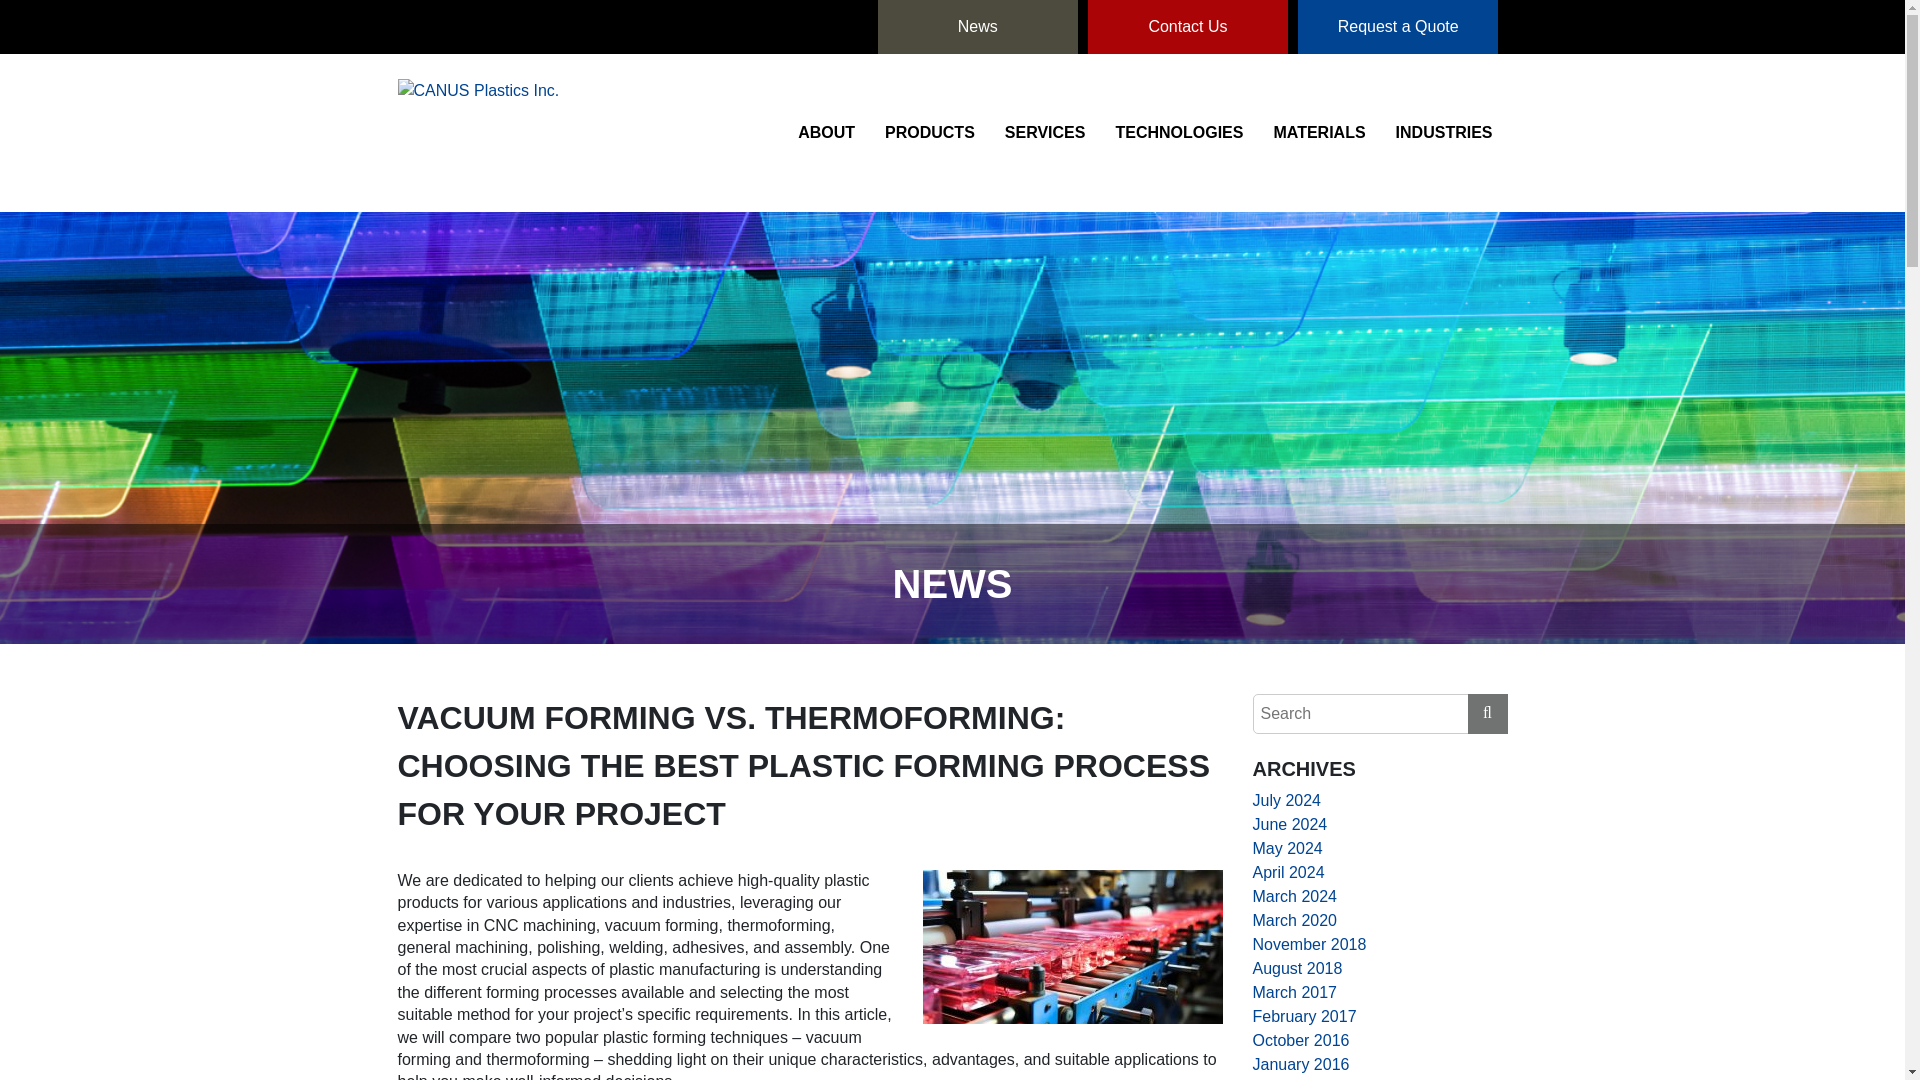 The image size is (1920, 1080). What do you see at coordinates (1045, 132) in the screenshot?
I see `SERVICES` at bounding box center [1045, 132].